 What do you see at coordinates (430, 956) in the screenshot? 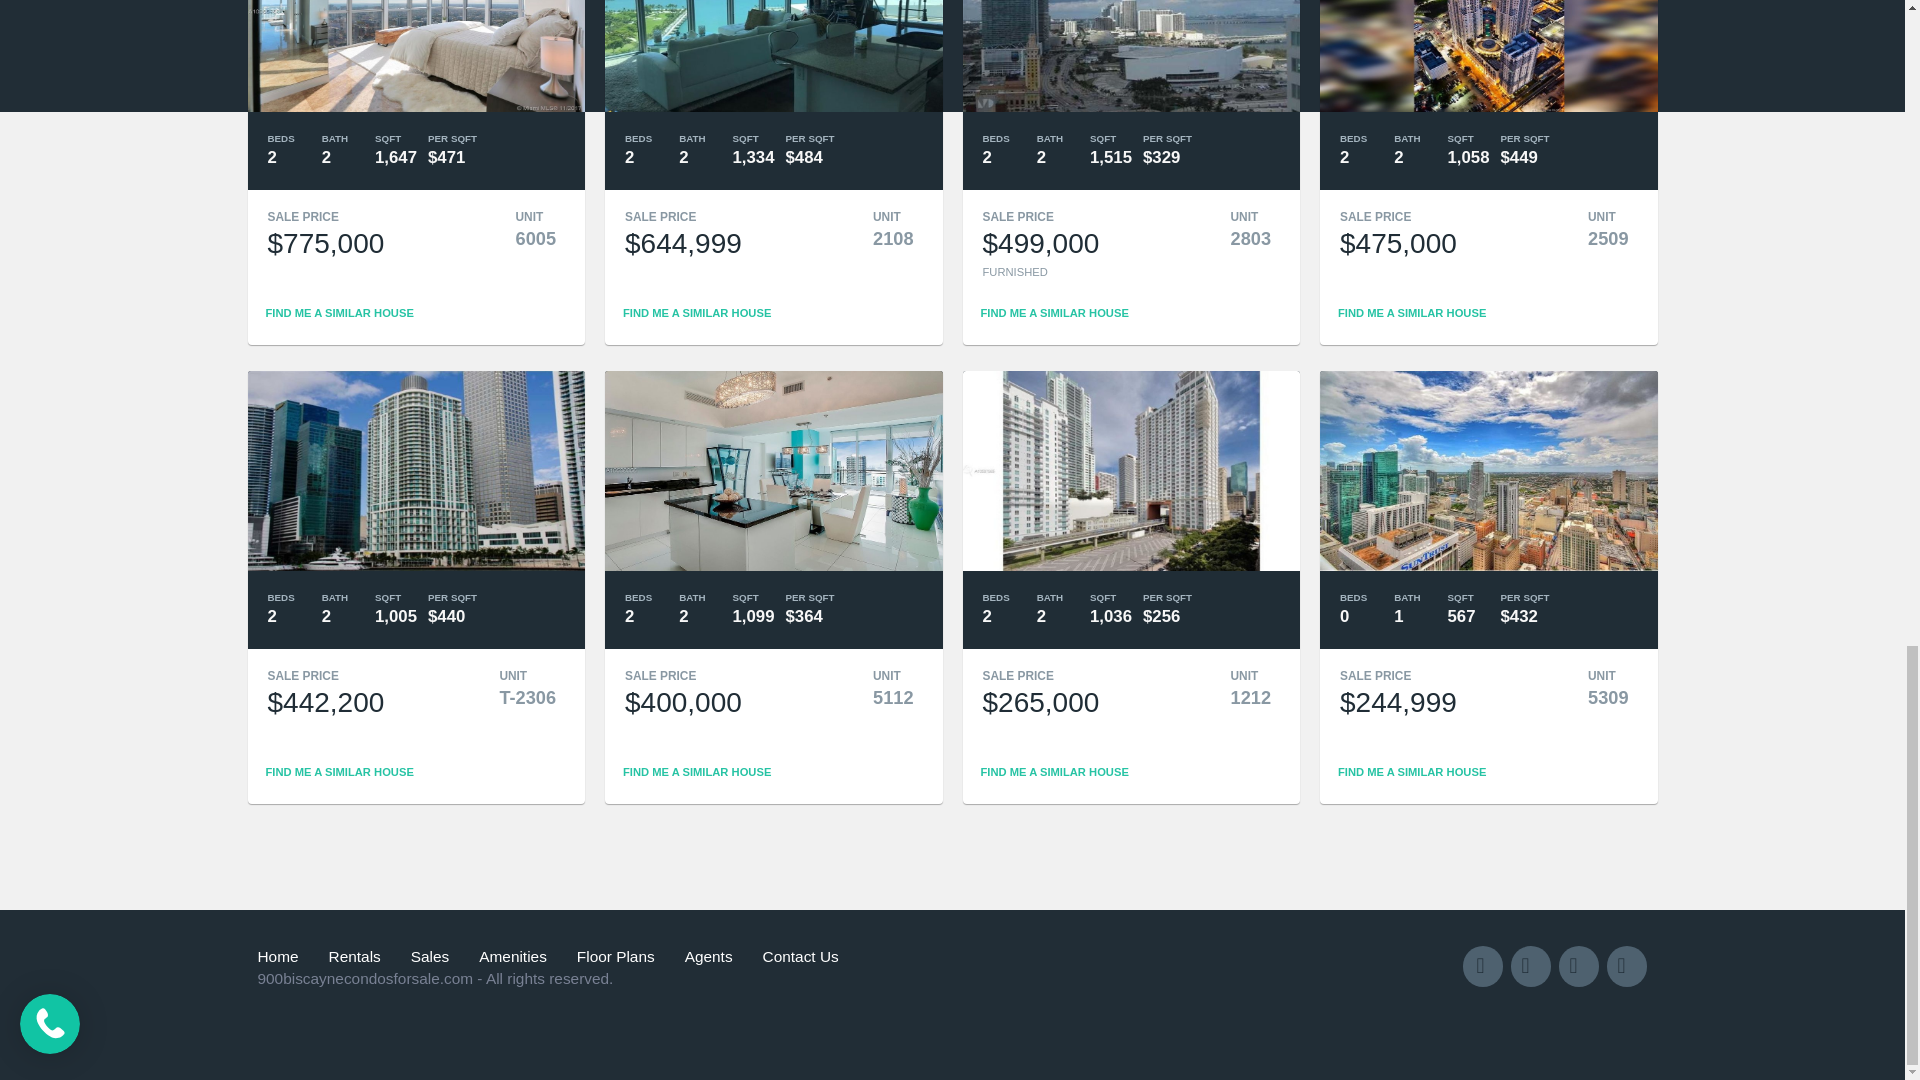
I see `Sales` at bounding box center [430, 956].